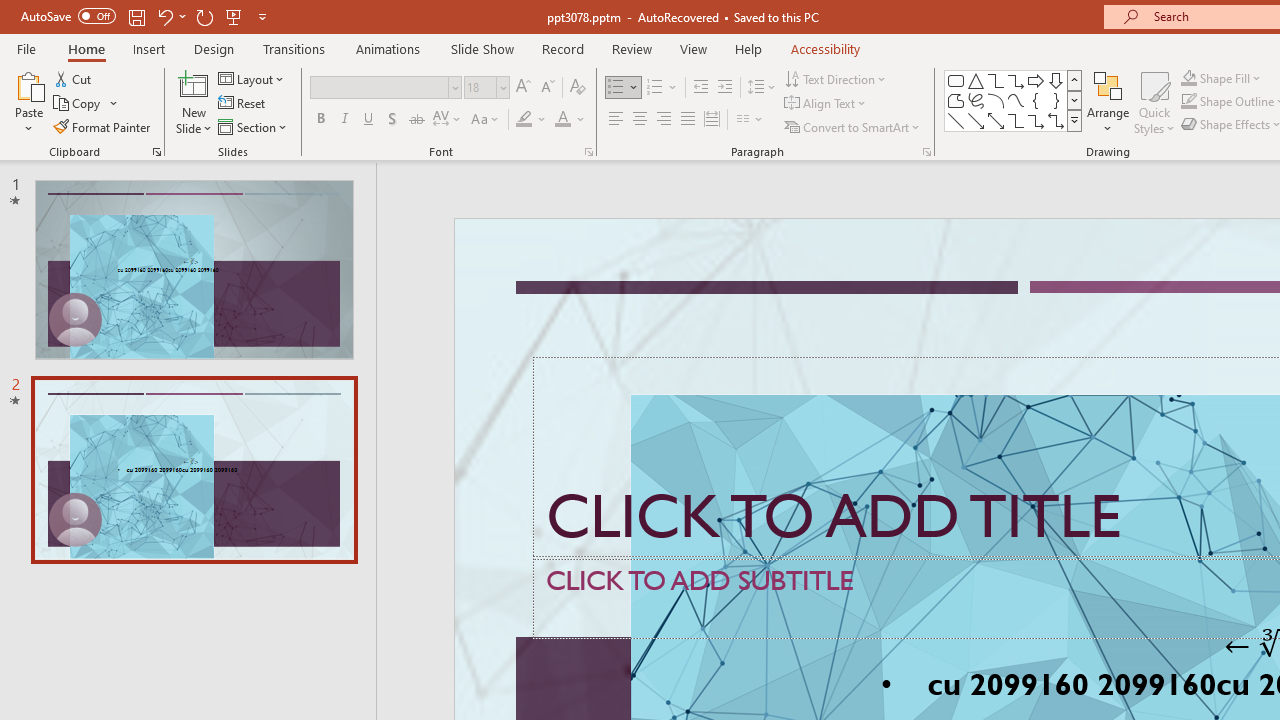  Describe the element at coordinates (956, 120) in the screenshot. I see `Line` at that location.